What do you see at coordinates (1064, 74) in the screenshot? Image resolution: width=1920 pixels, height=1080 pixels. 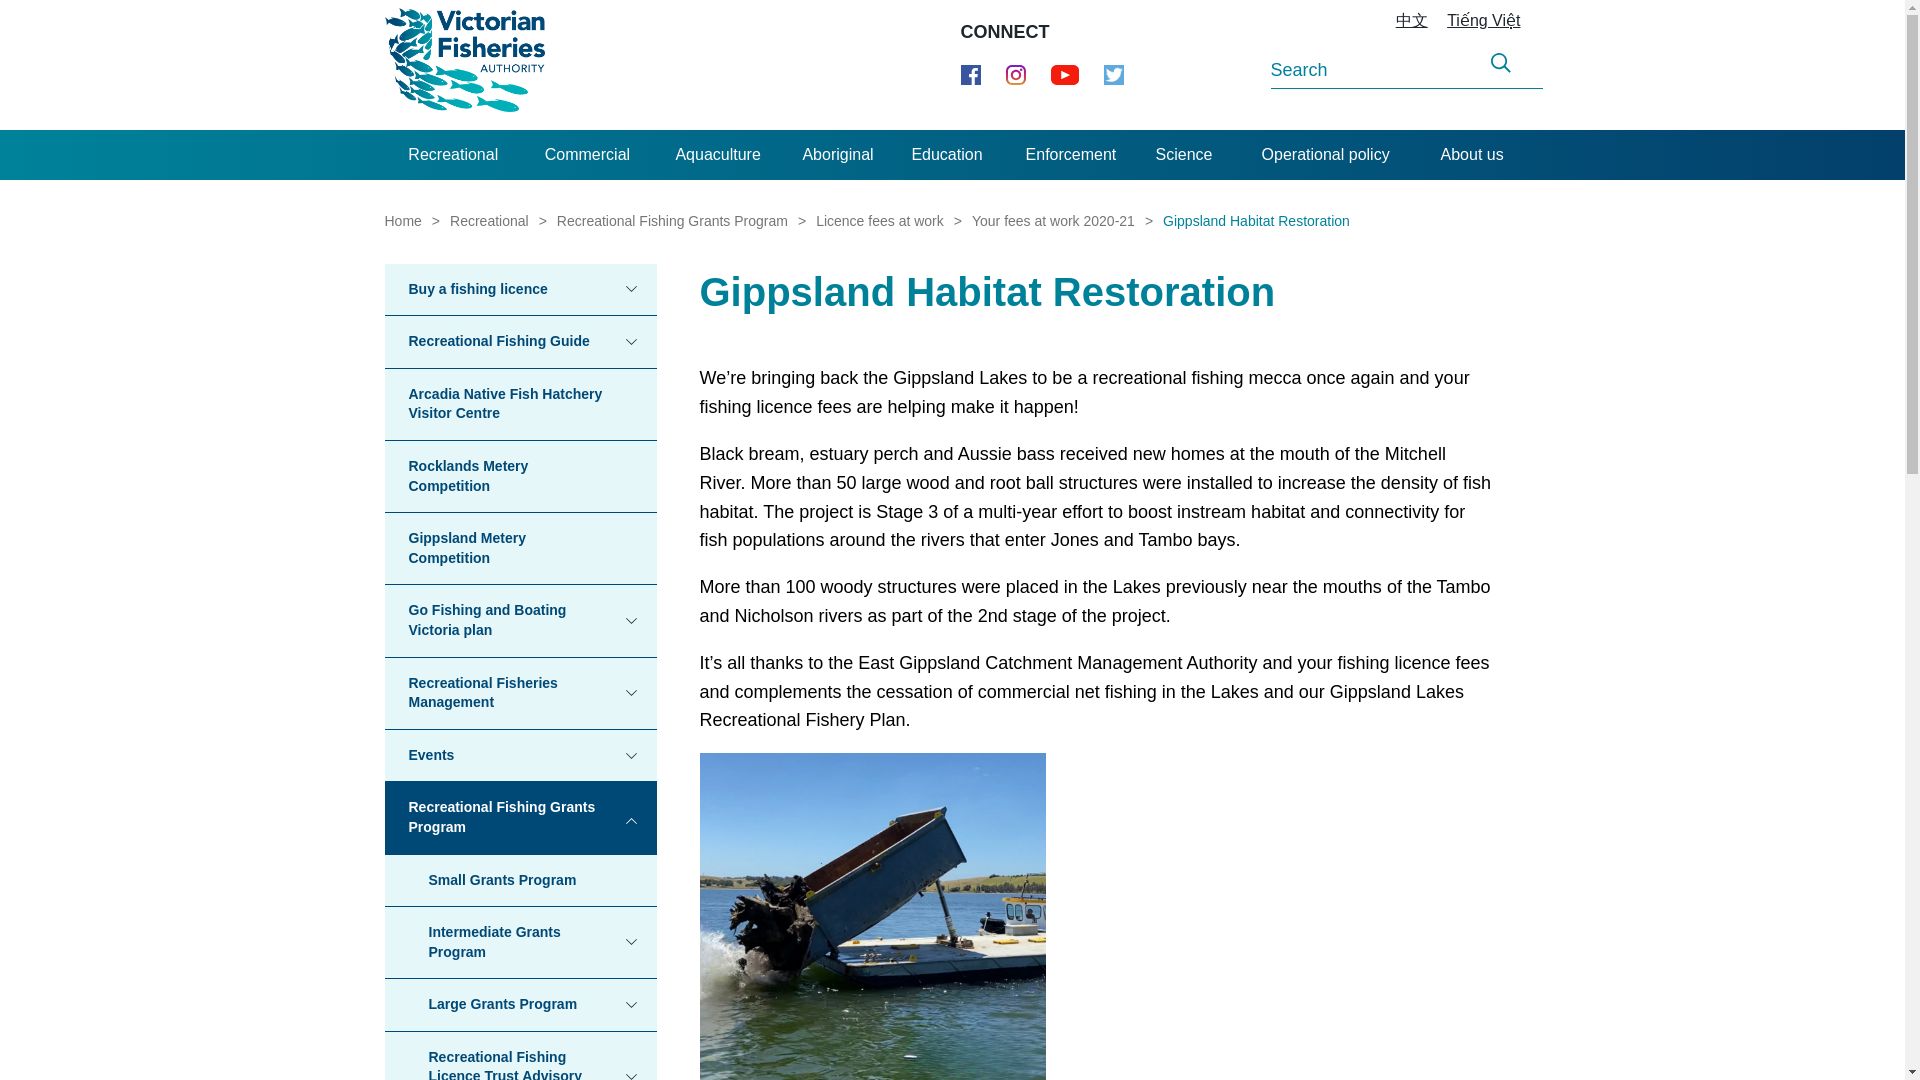 I see `YouTube` at bounding box center [1064, 74].